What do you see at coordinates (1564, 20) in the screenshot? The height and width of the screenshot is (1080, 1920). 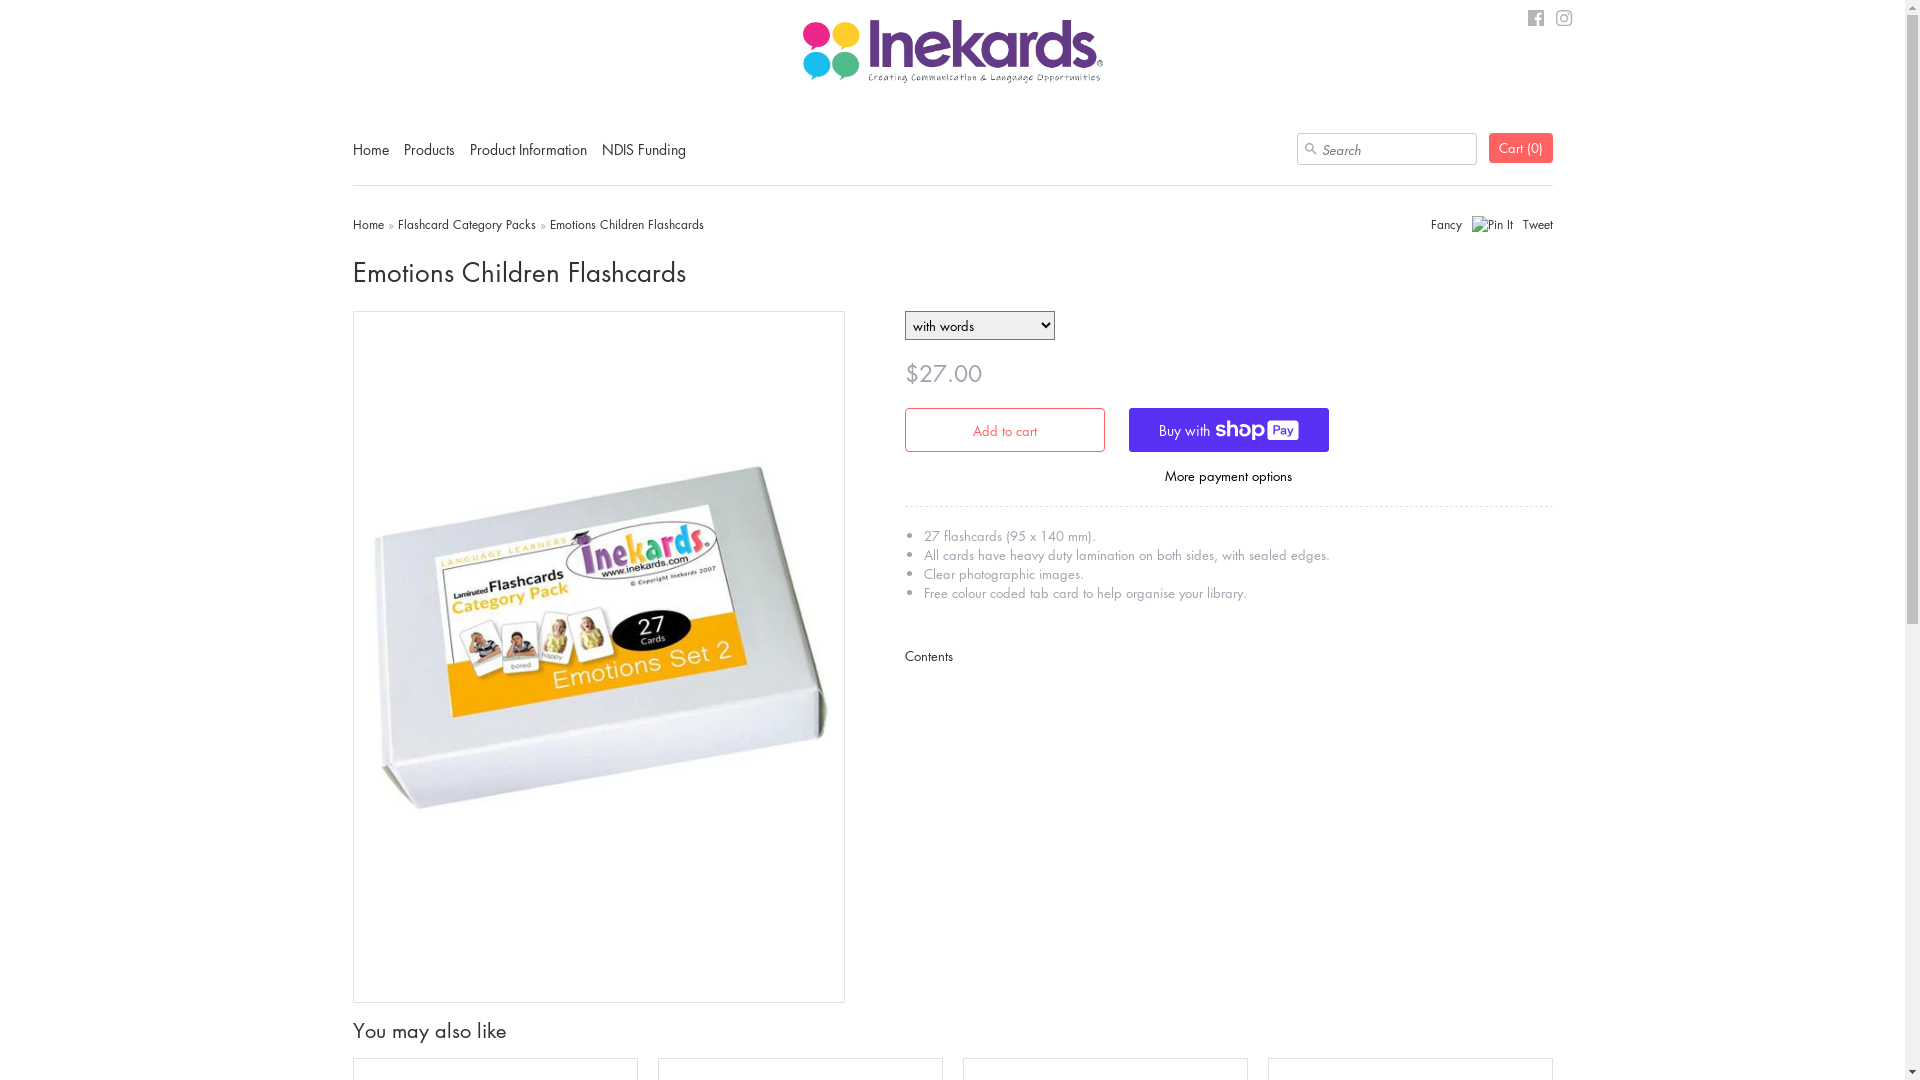 I see `Instagram` at bounding box center [1564, 20].